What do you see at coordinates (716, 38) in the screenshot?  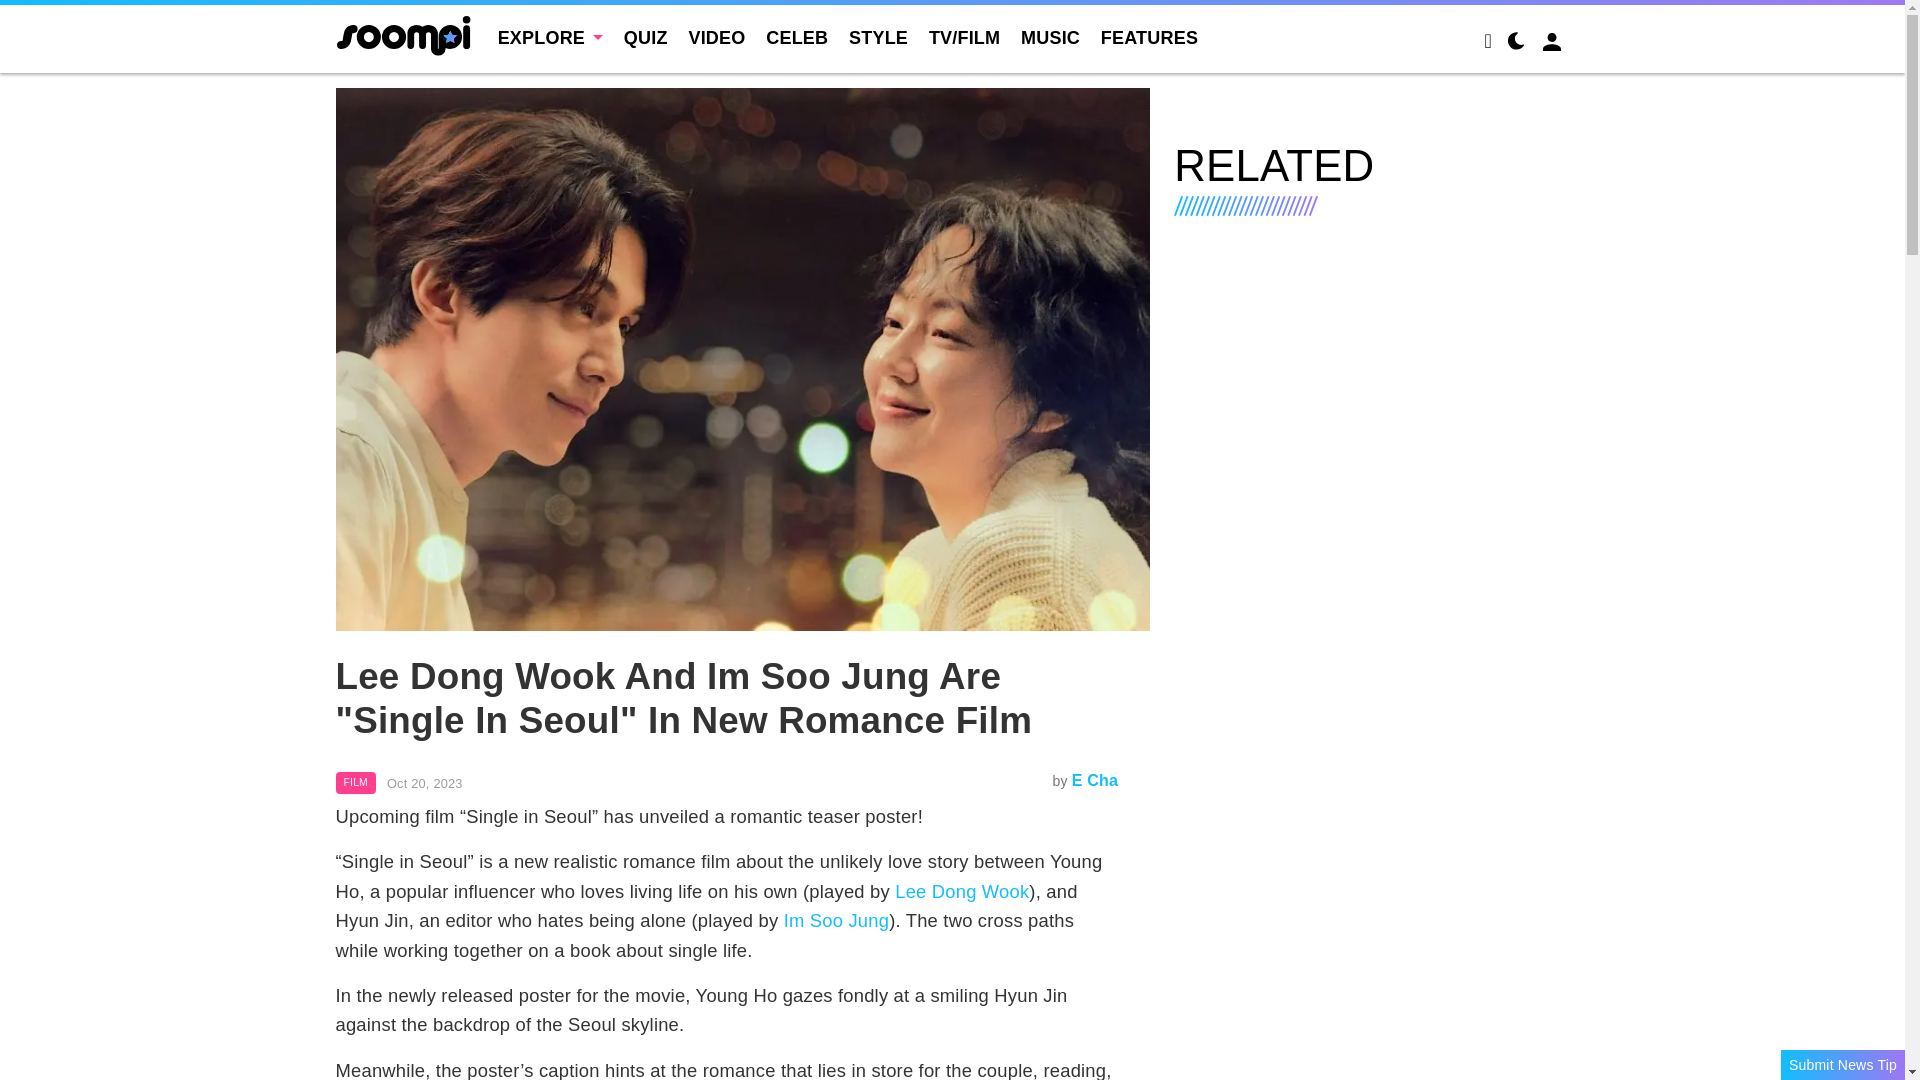 I see `VIDEO` at bounding box center [716, 38].